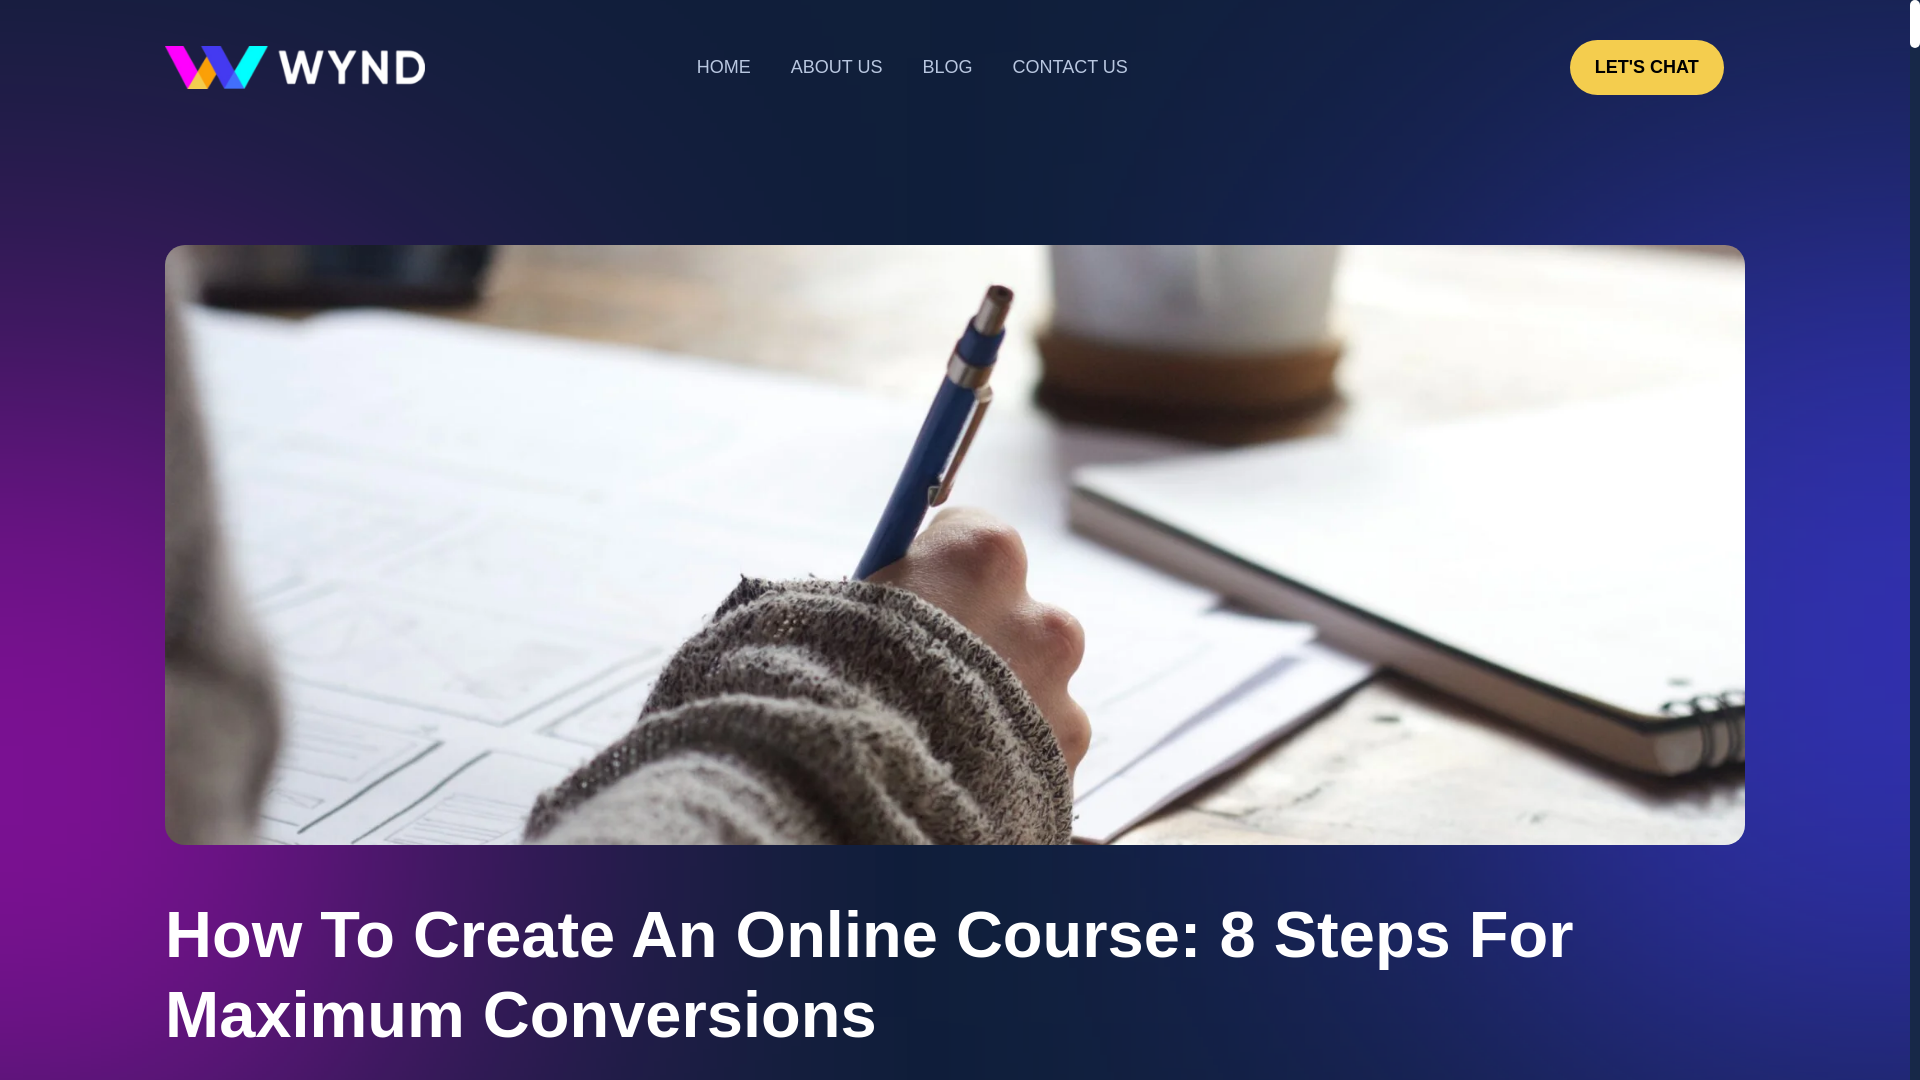 The height and width of the screenshot is (1080, 1920). I want to click on ABOUT US, so click(836, 67).